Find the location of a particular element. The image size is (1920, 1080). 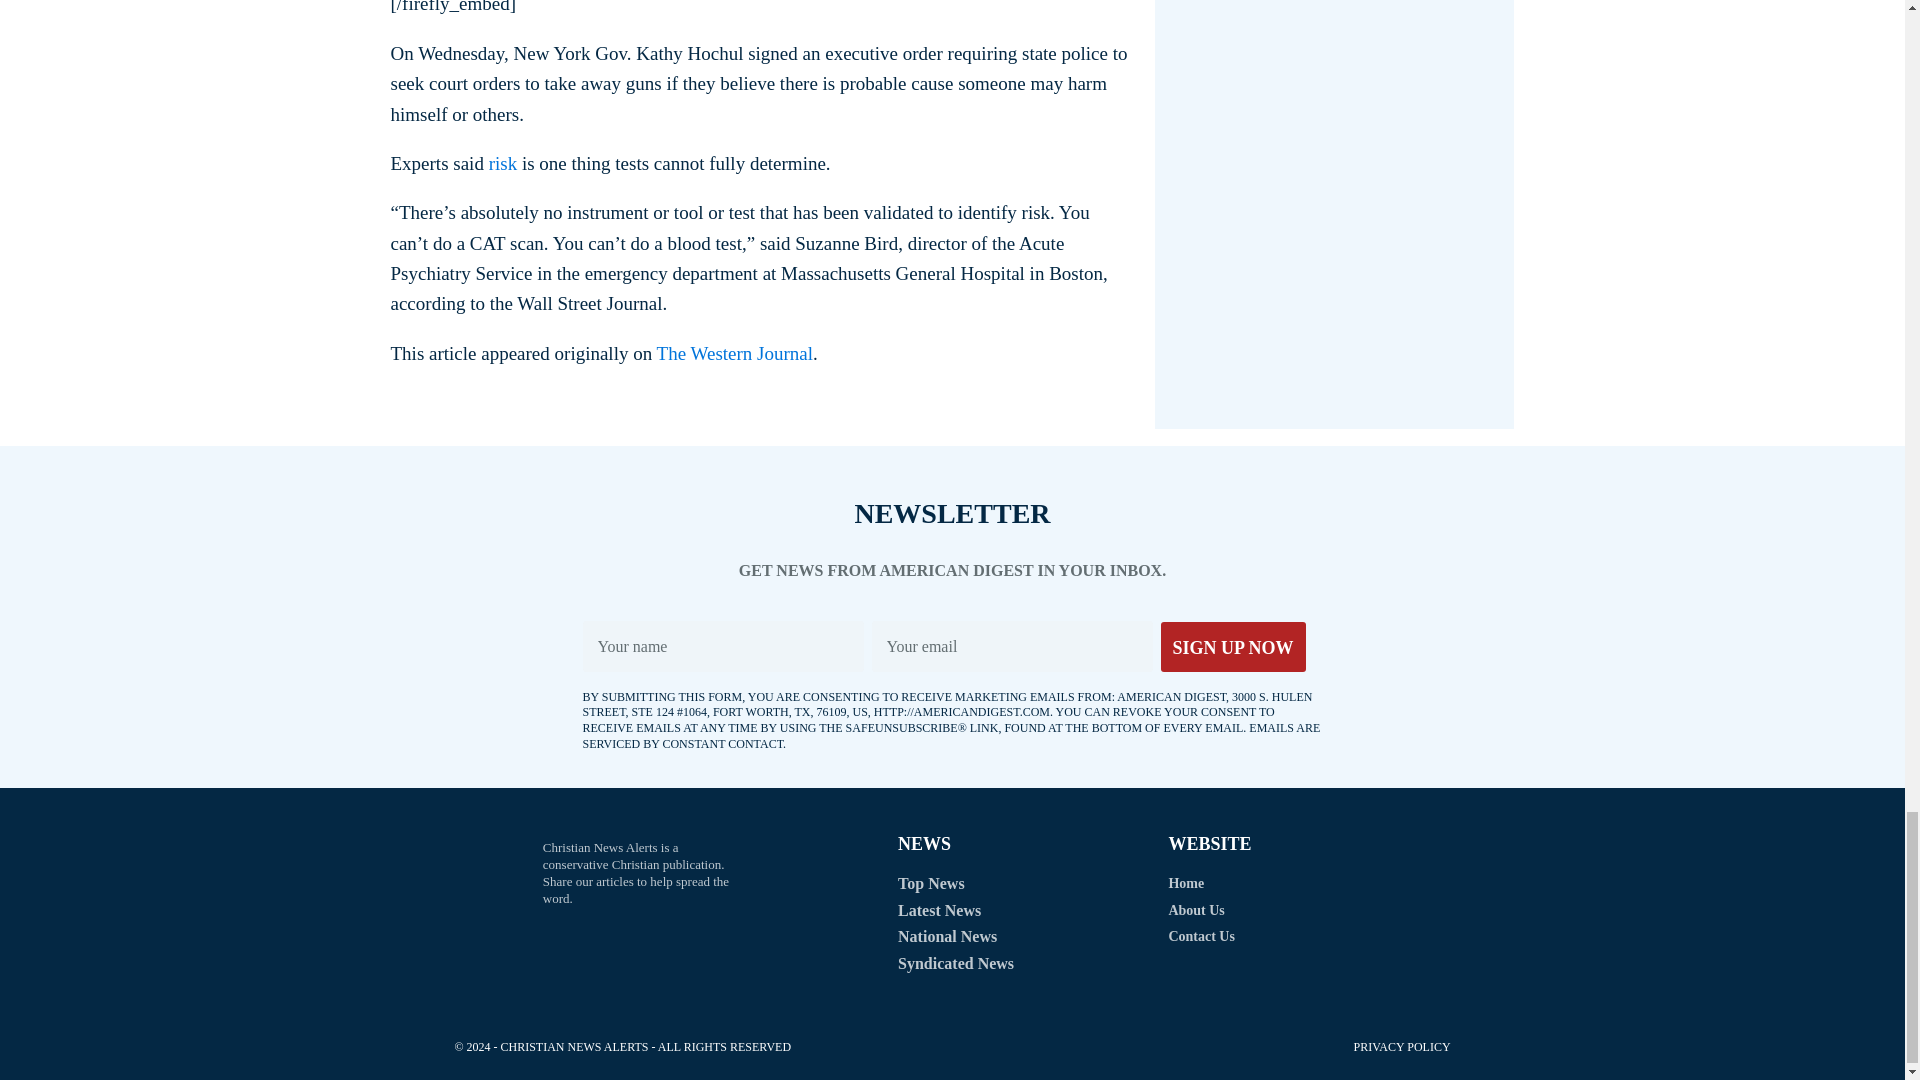

risk is located at coordinates (504, 163).